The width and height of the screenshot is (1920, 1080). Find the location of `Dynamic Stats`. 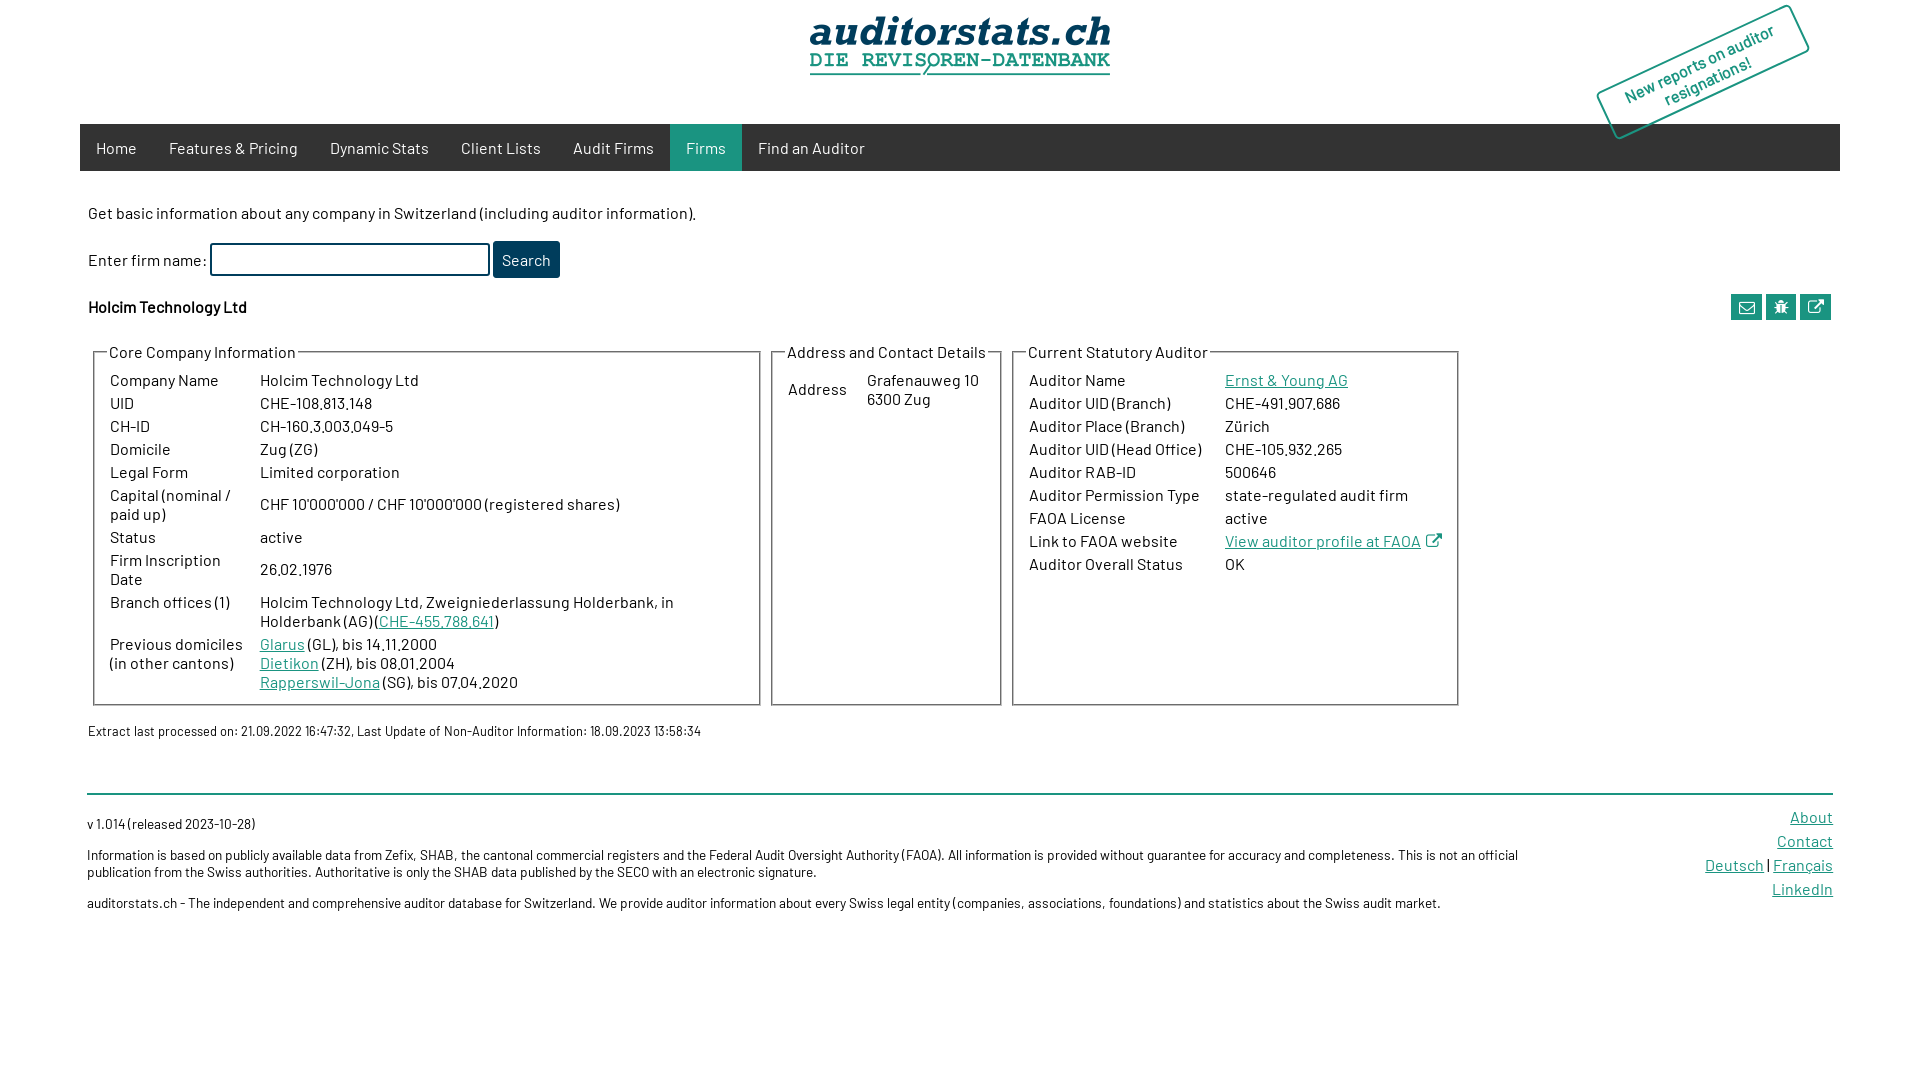

Dynamic Stats is located at coordinates (380, 148).